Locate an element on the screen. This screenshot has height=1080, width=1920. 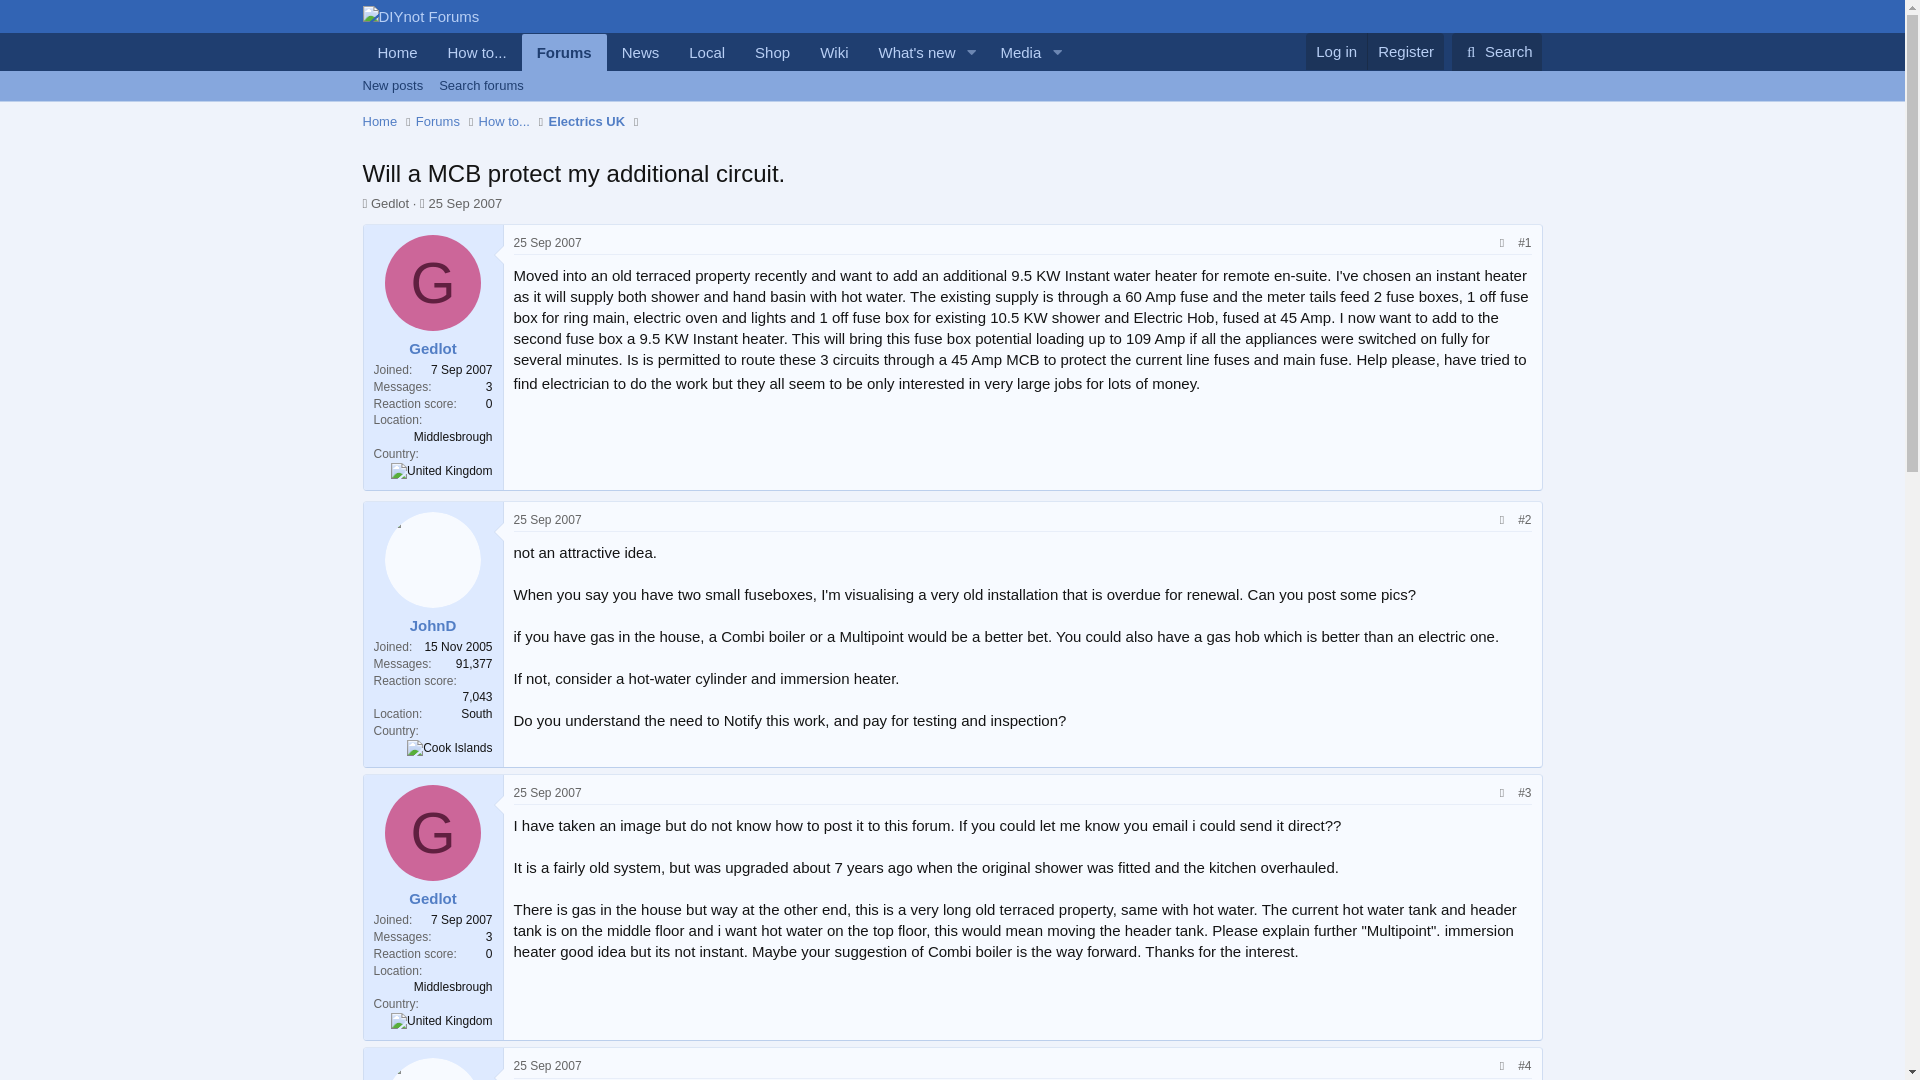
Search is located at coordinates (441, 471).